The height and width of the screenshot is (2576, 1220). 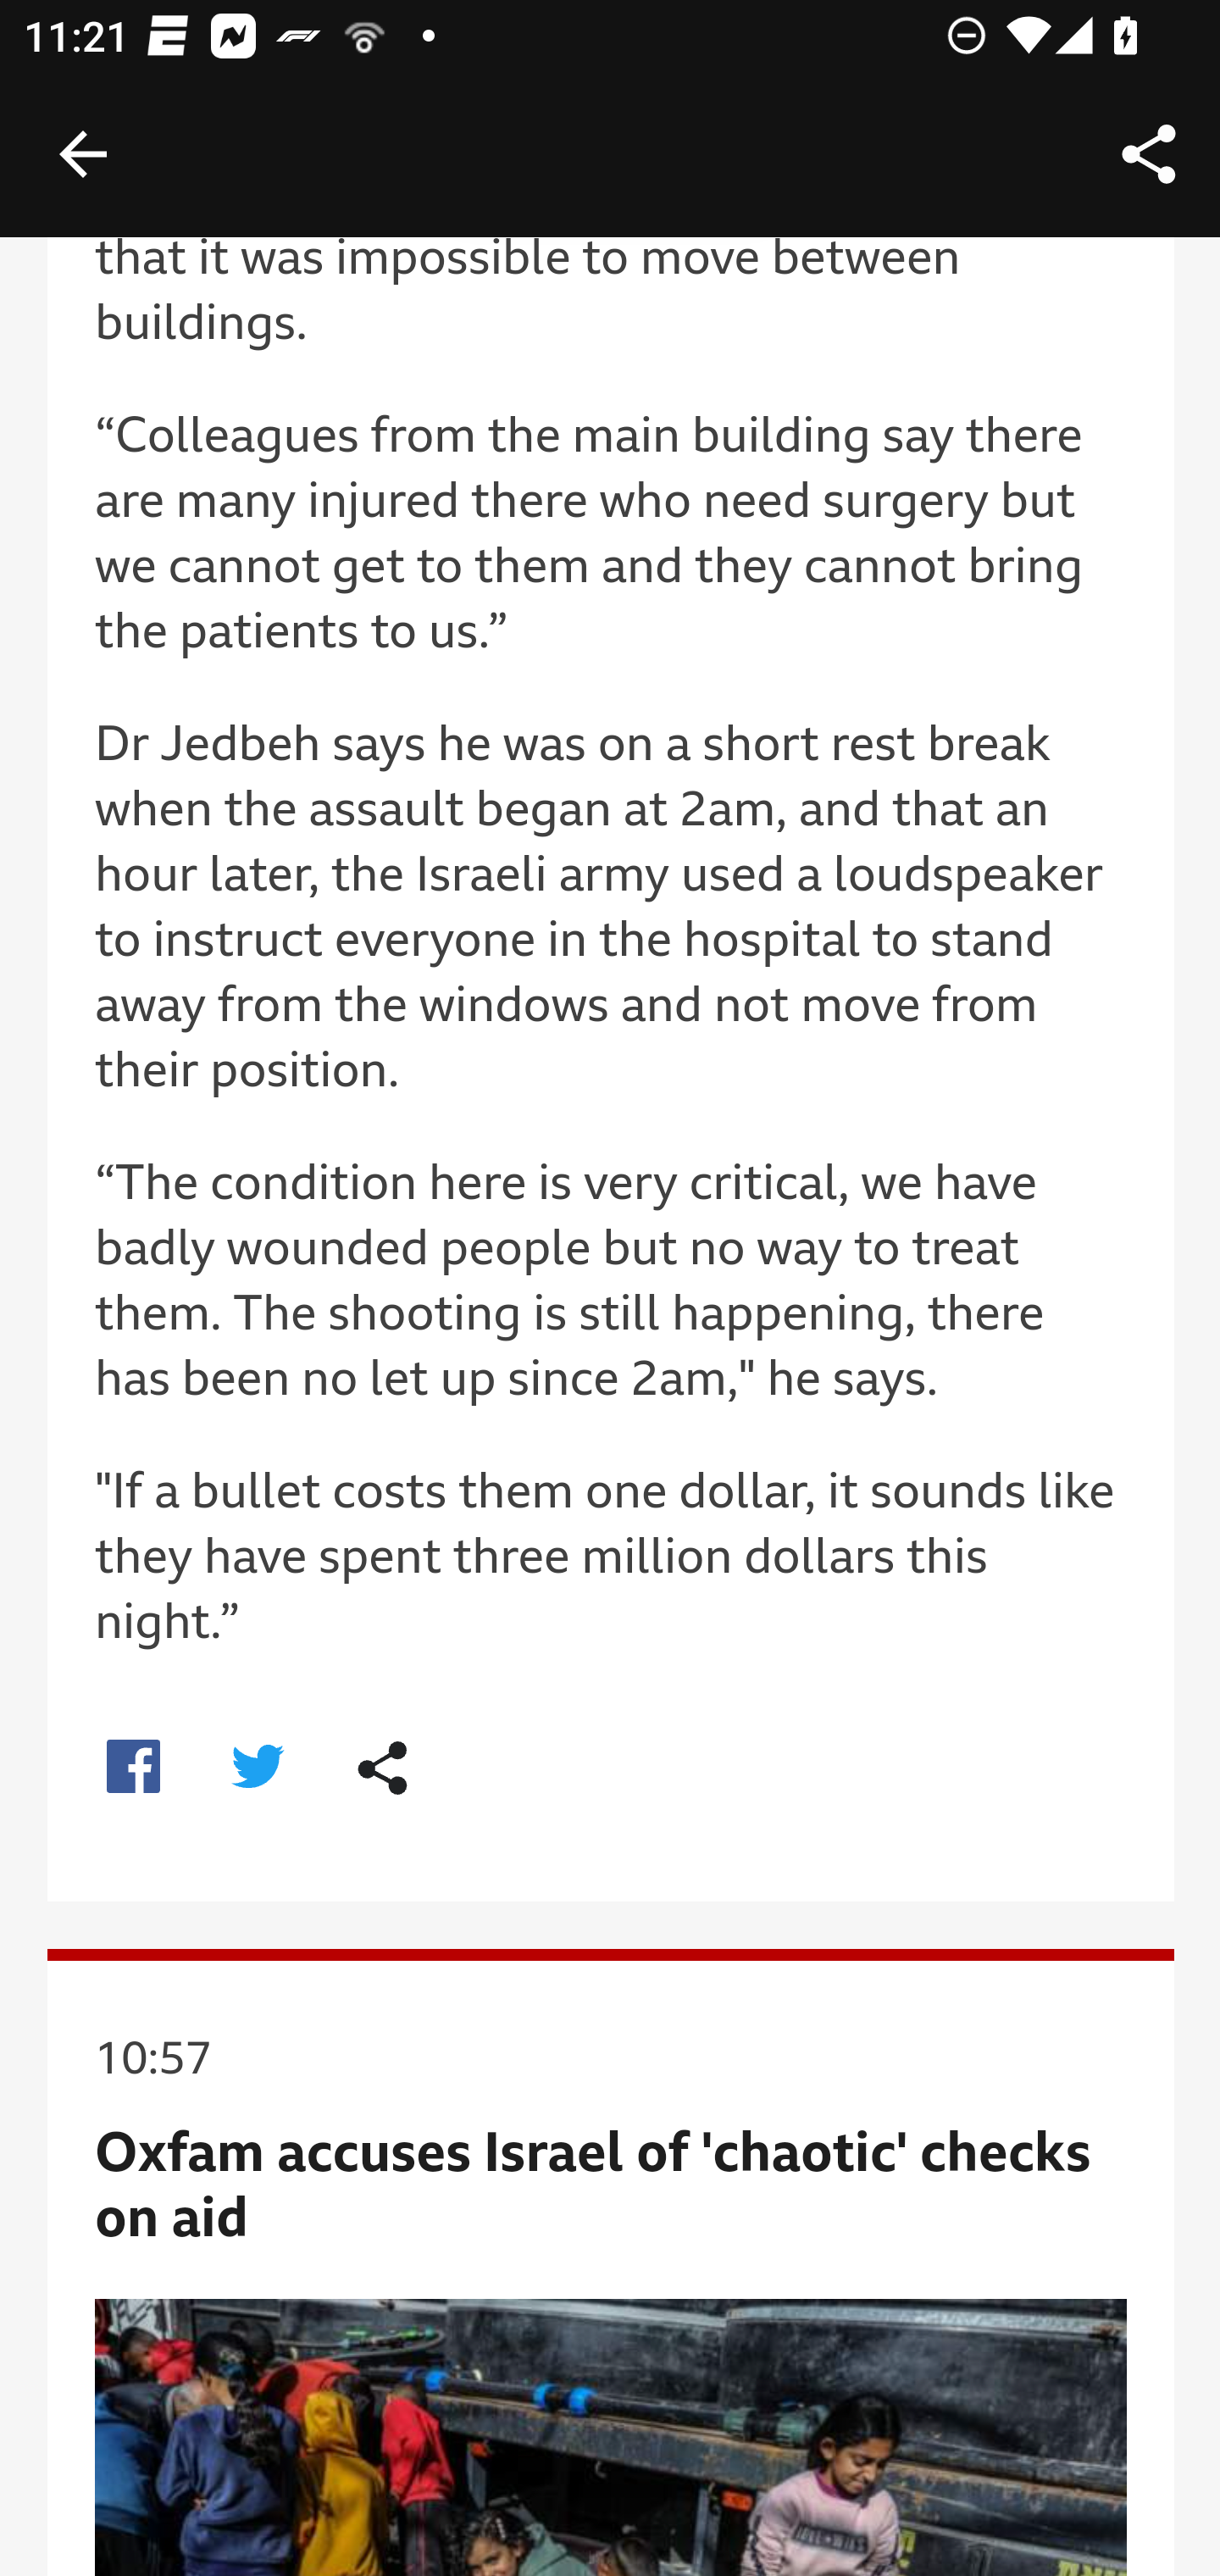 What do you see at coordinates (132, 1766) in the screenshot?
I see `Share this post on Facebook` at bounding box center [132, 1766].